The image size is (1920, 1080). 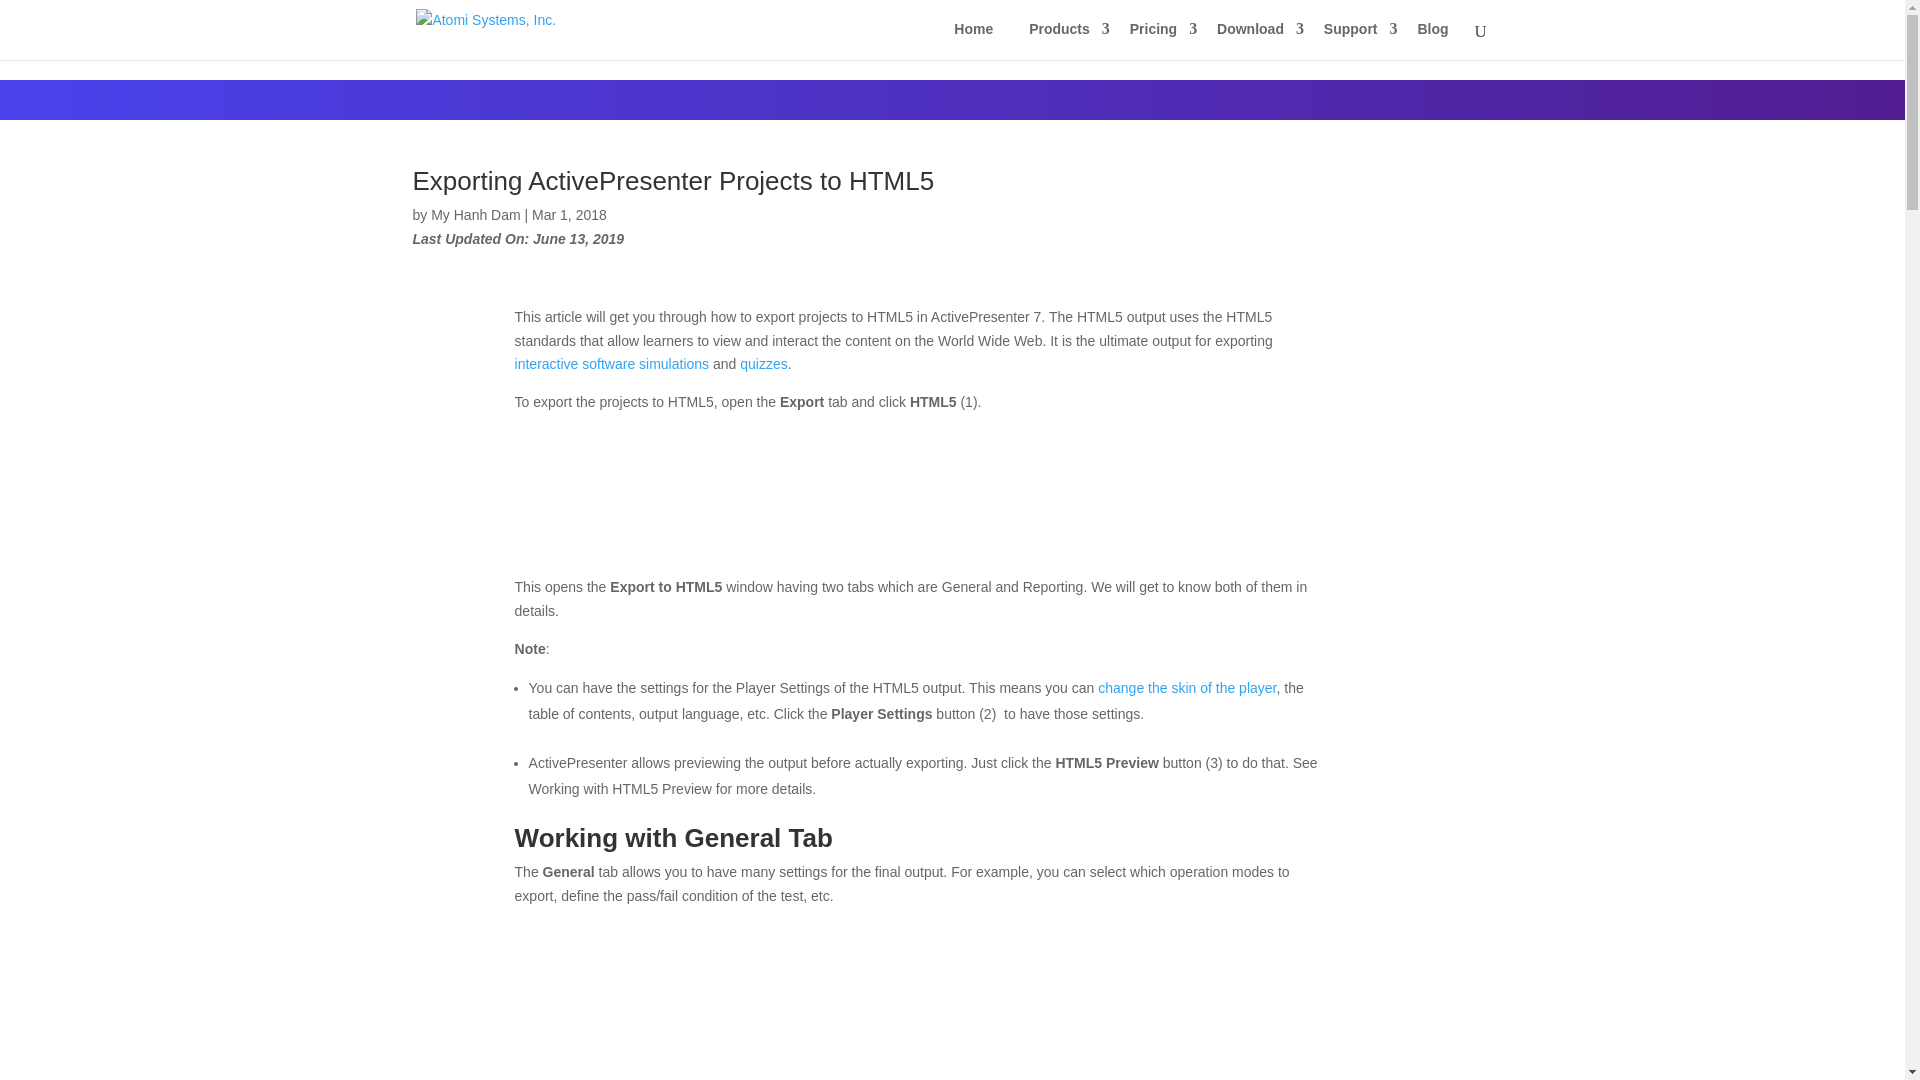 What do you see at coordinates (1187, 688) in the screenshot?
I see `change the skin of the player` at bounding box center [1187, 688].